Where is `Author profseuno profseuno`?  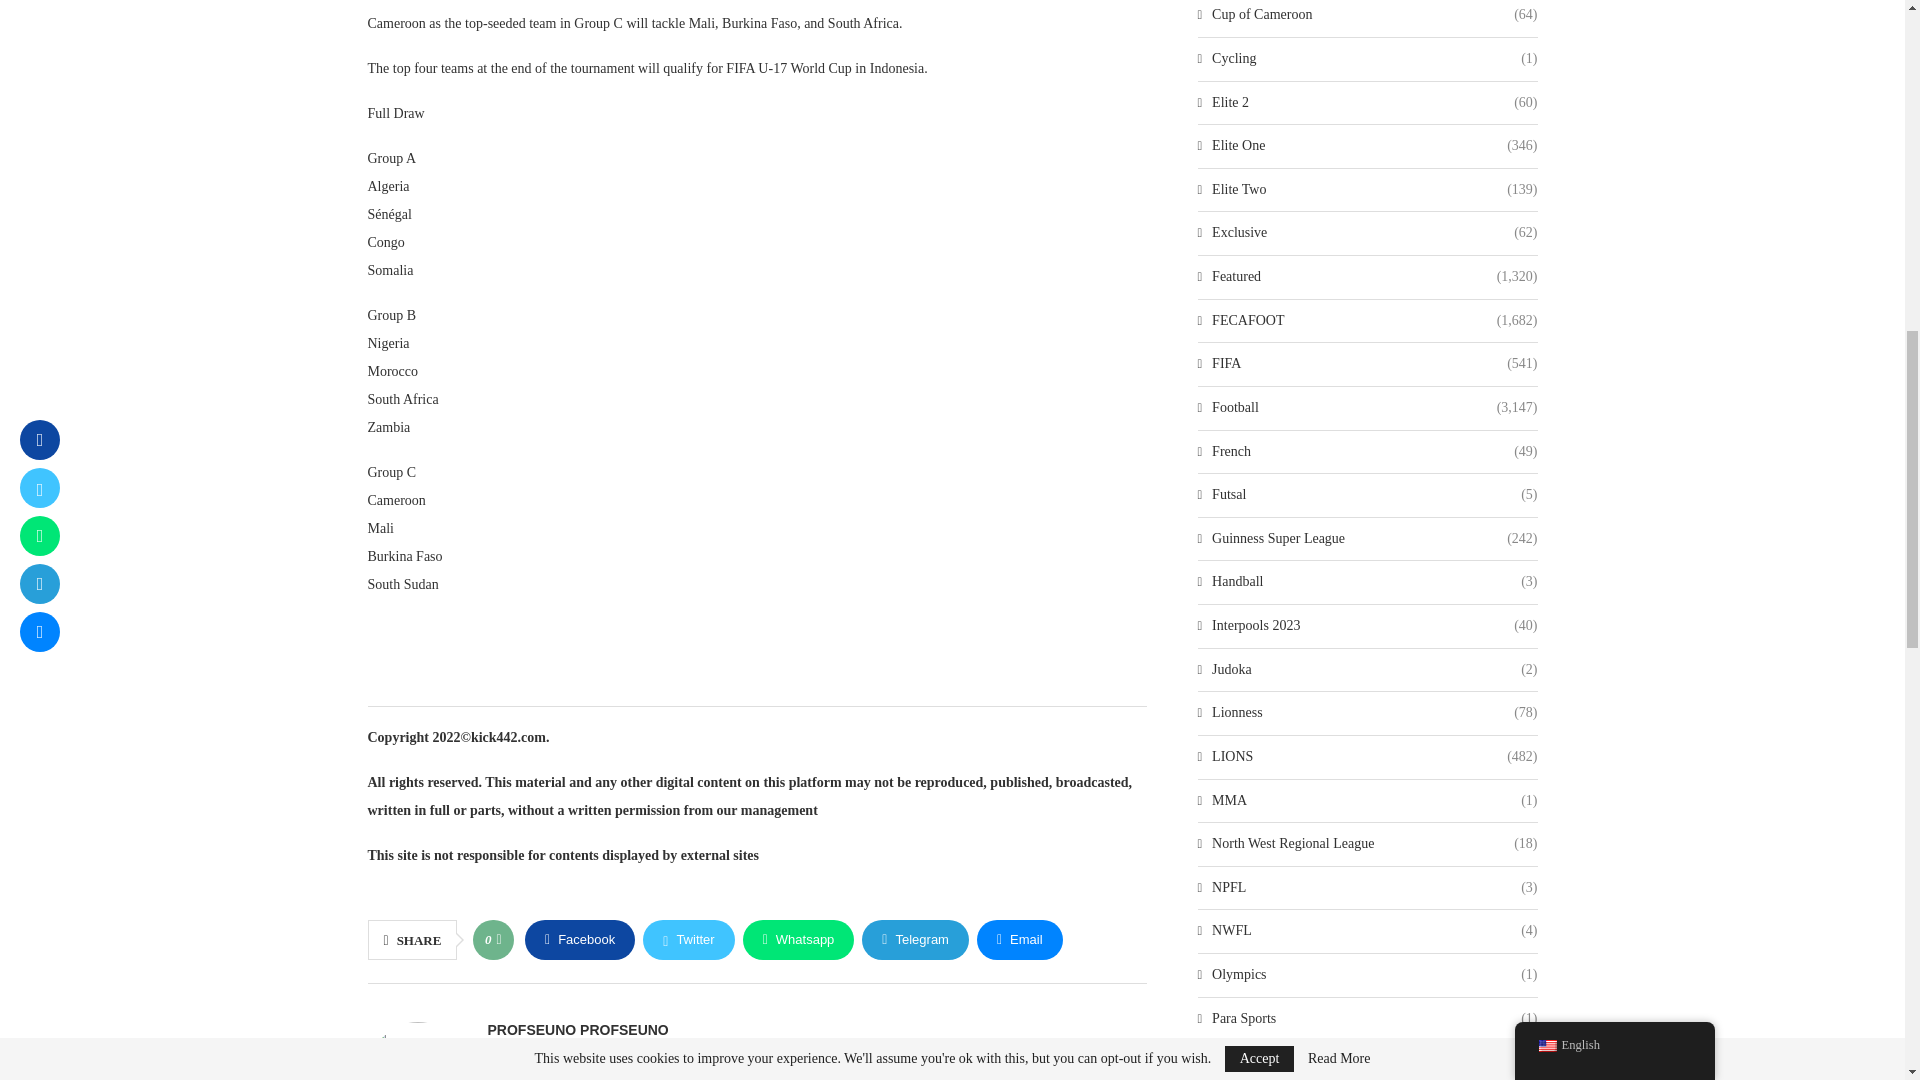
Author profseuno profseuno is located at coordinates (578, 1029).